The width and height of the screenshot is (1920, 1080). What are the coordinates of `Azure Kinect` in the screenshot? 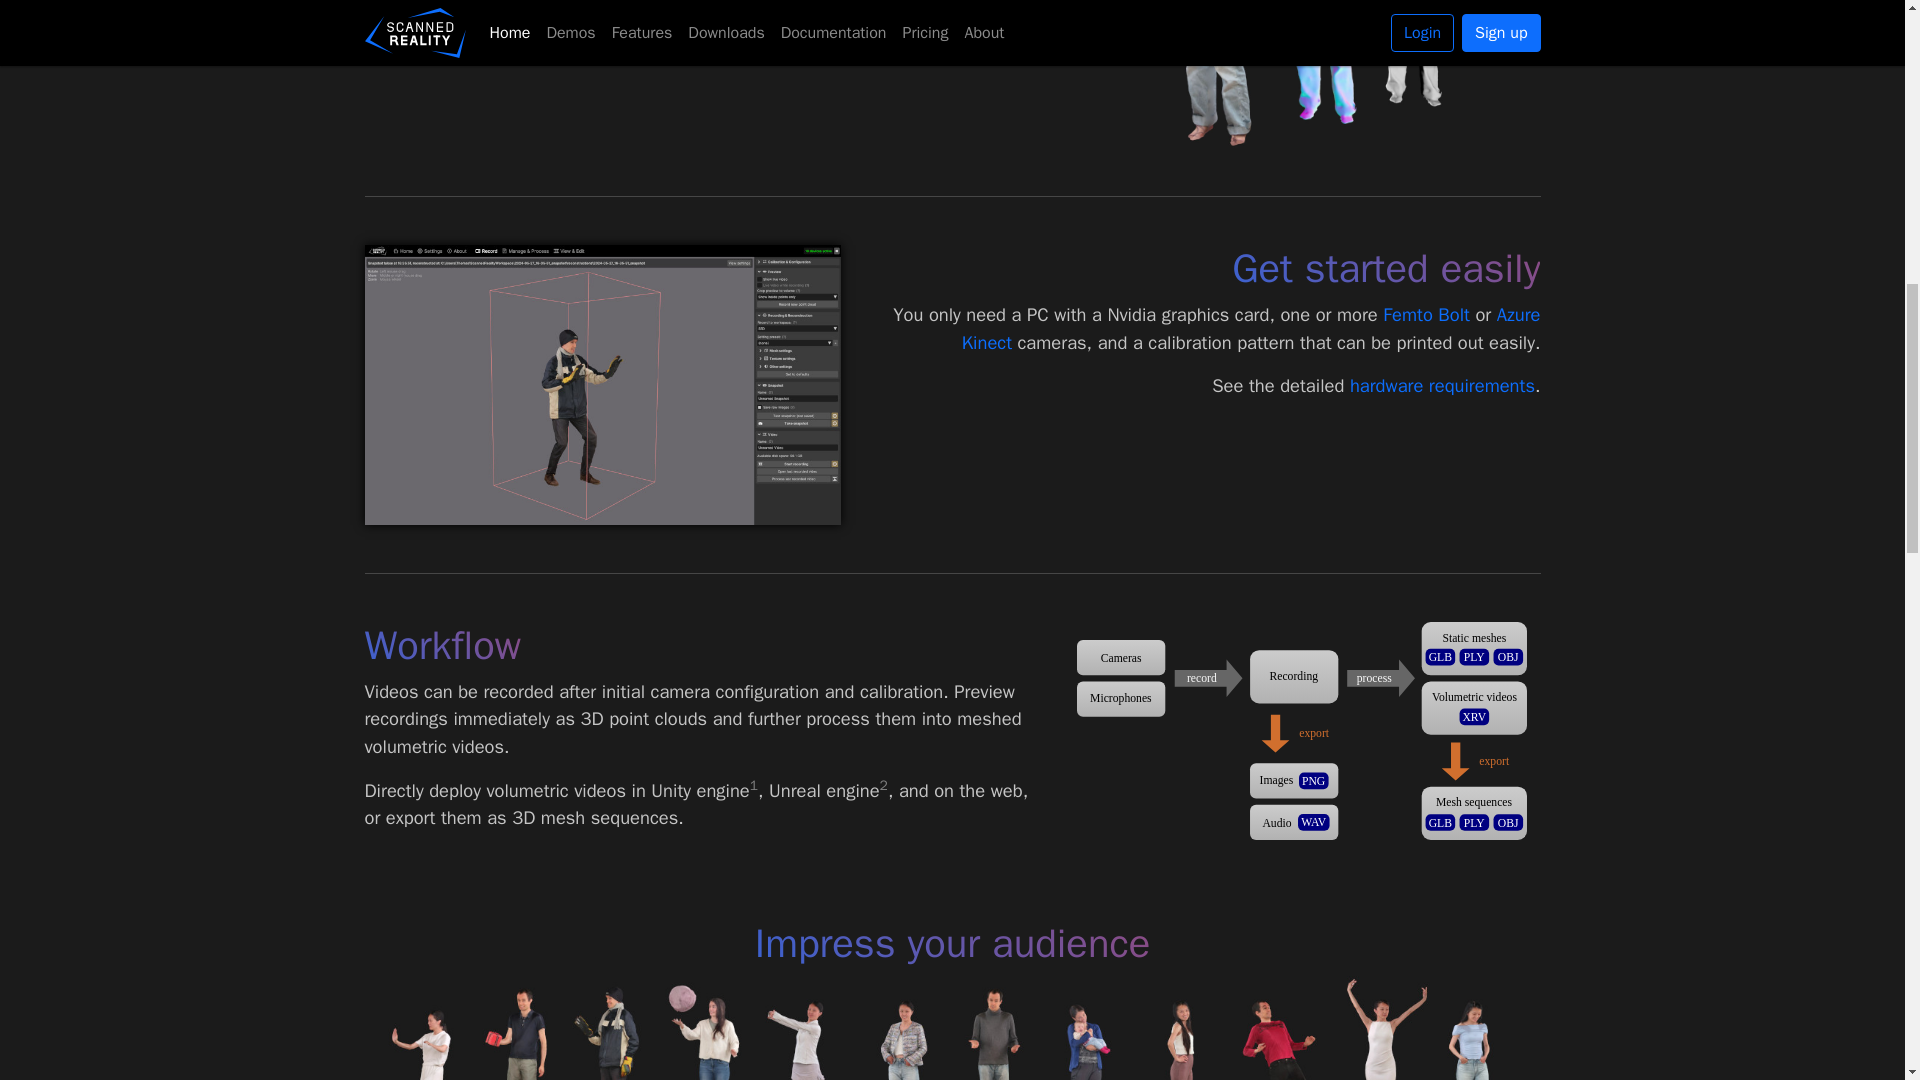 It's located at (1251, 328).